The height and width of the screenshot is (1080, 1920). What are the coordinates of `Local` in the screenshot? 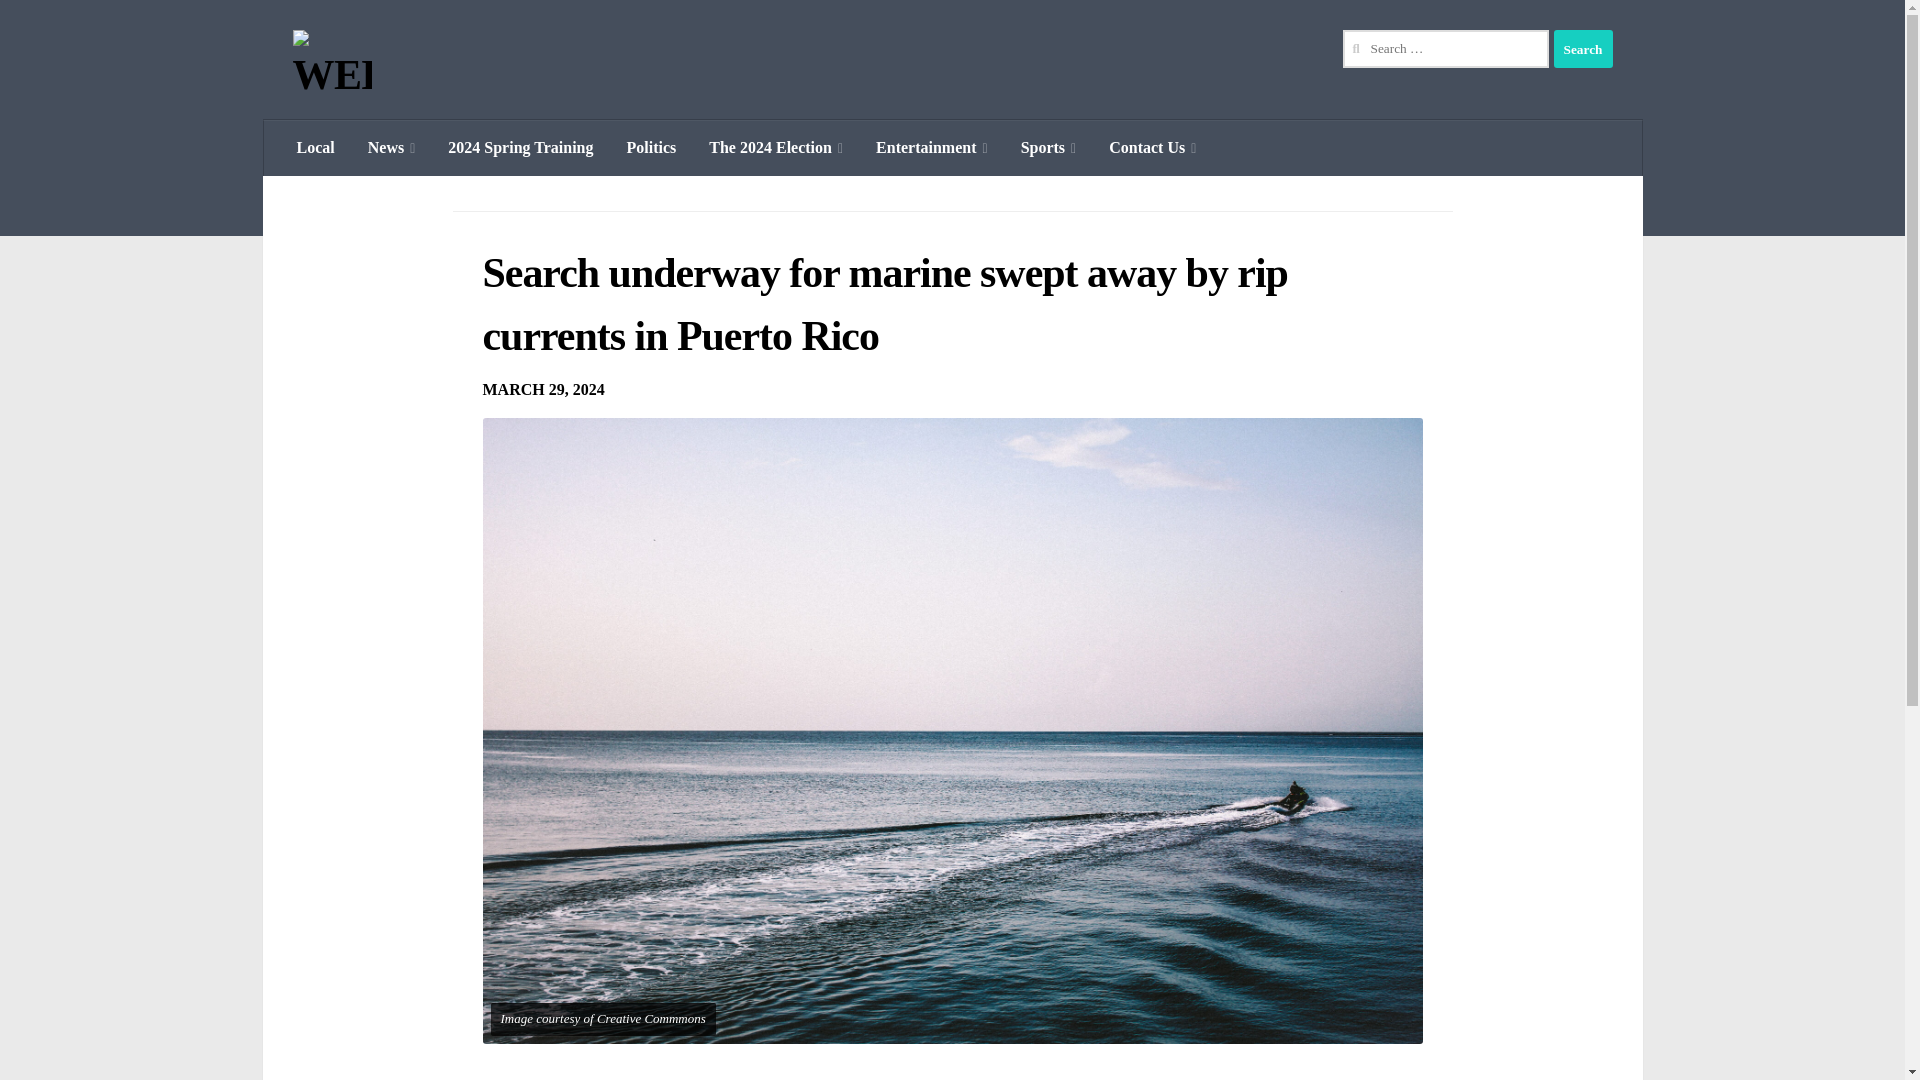 It's located at (314, 148).